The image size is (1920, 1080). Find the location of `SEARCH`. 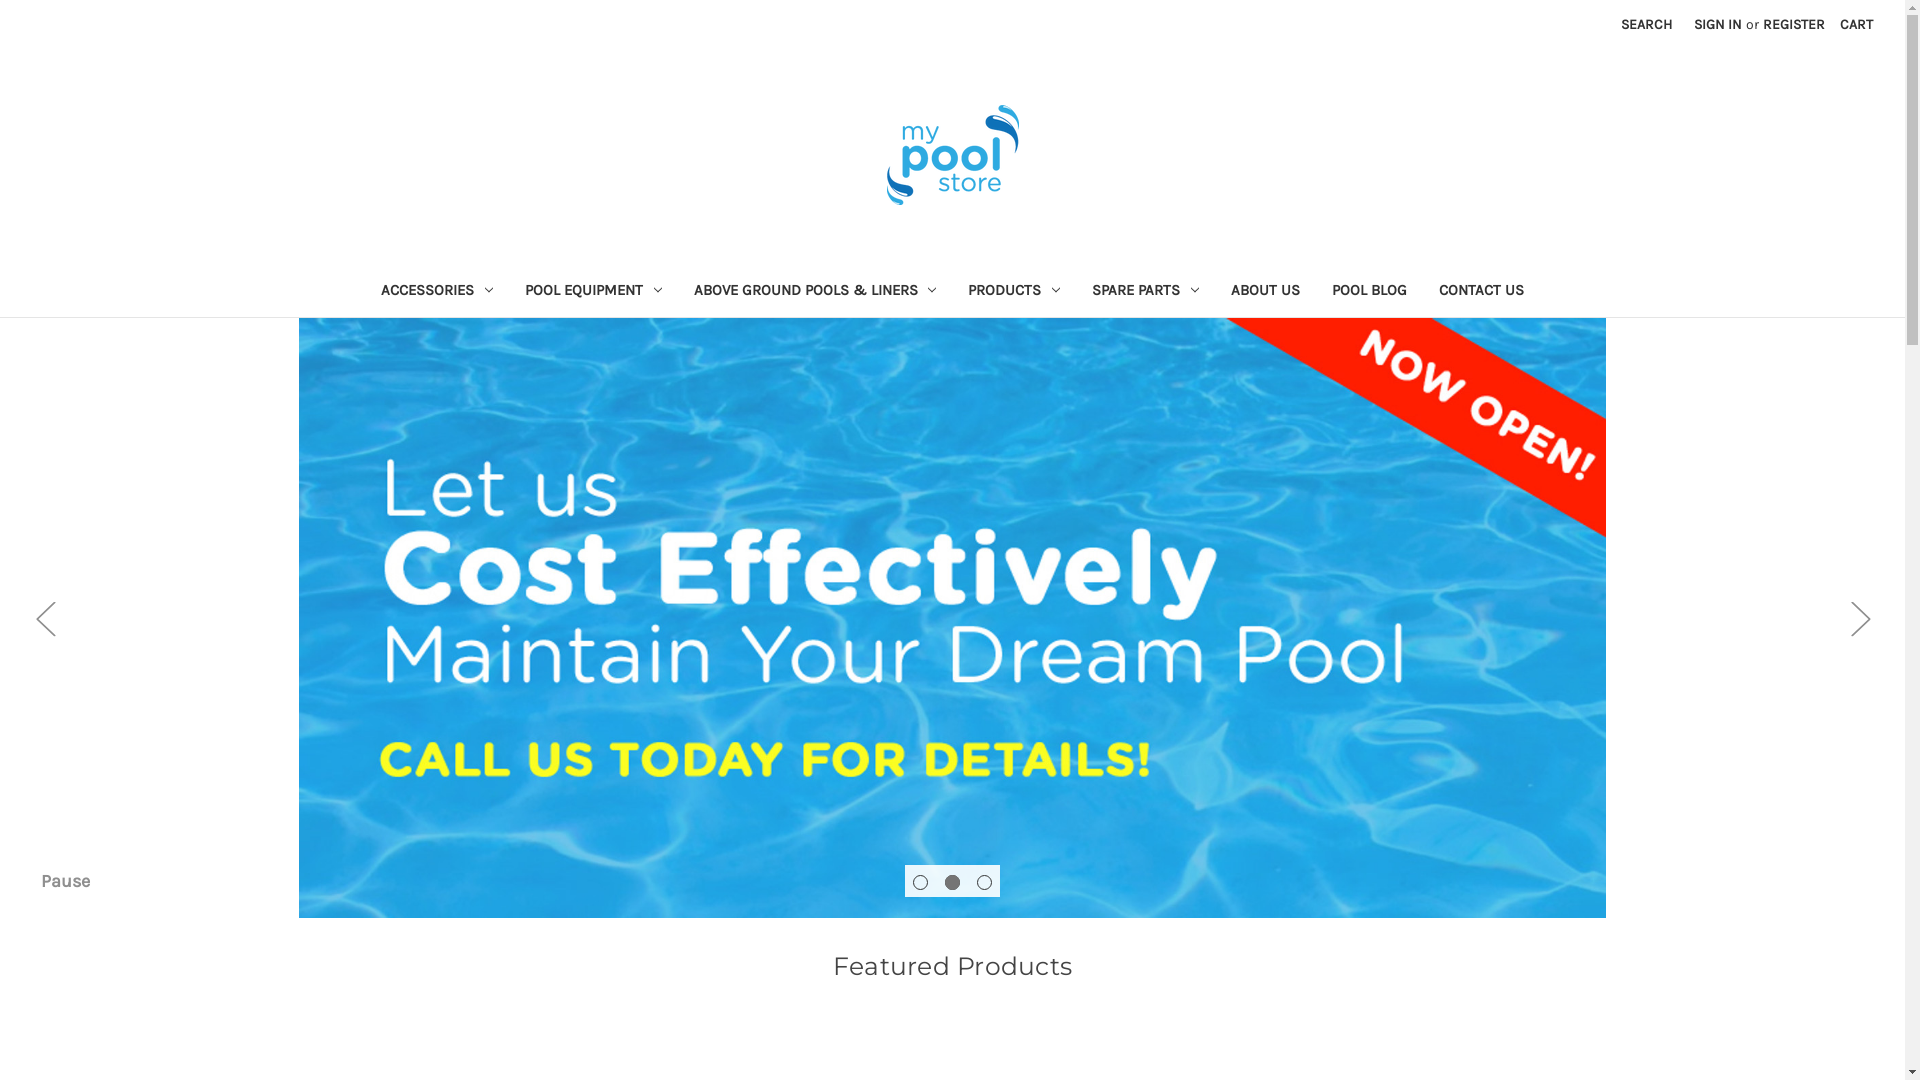

SEARCH is located at coordinates (1646, 24).